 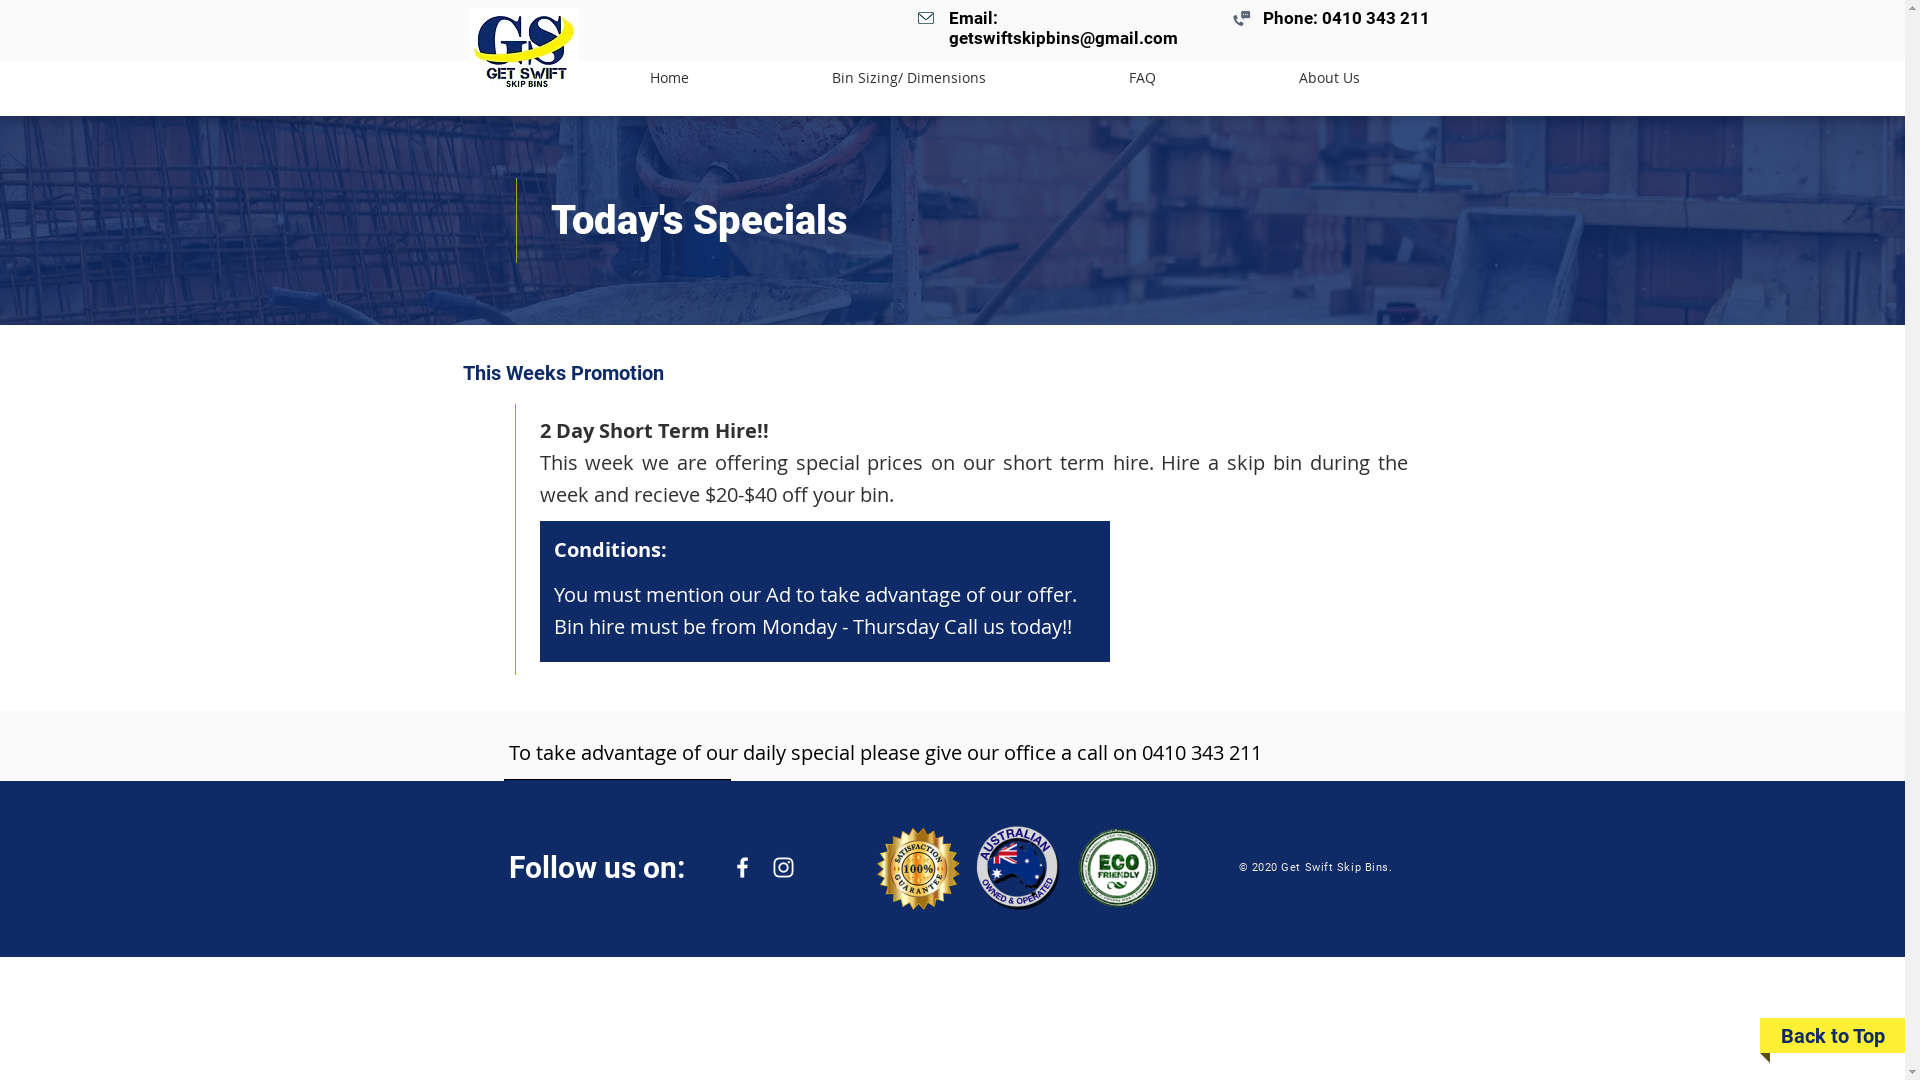 I want to click on Bin Sizing/ Dimensions, so click(x=908, y=78).